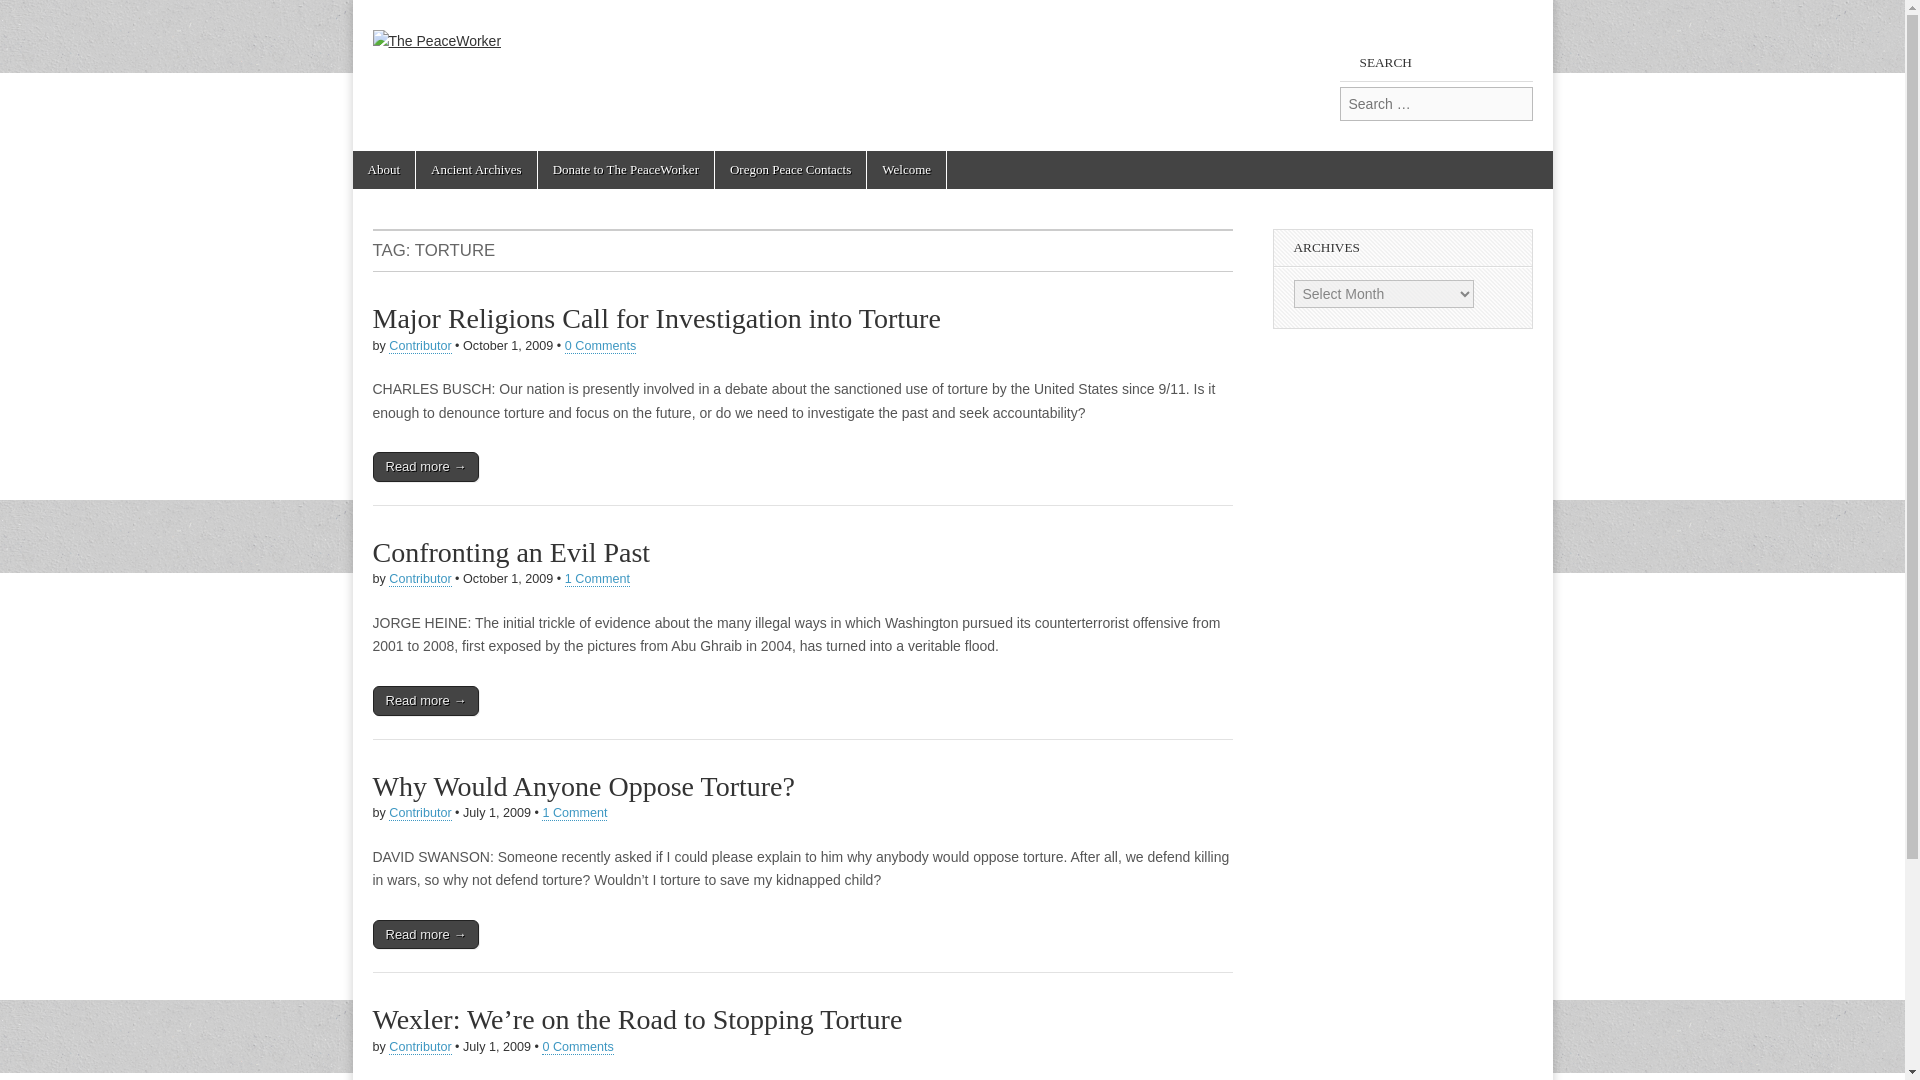 The width and height of the screenshot is (1920, 1080). Describe the element at coordinates (790, 170) in the screenshot. I see `Oregon Peace Contacts` at that location.